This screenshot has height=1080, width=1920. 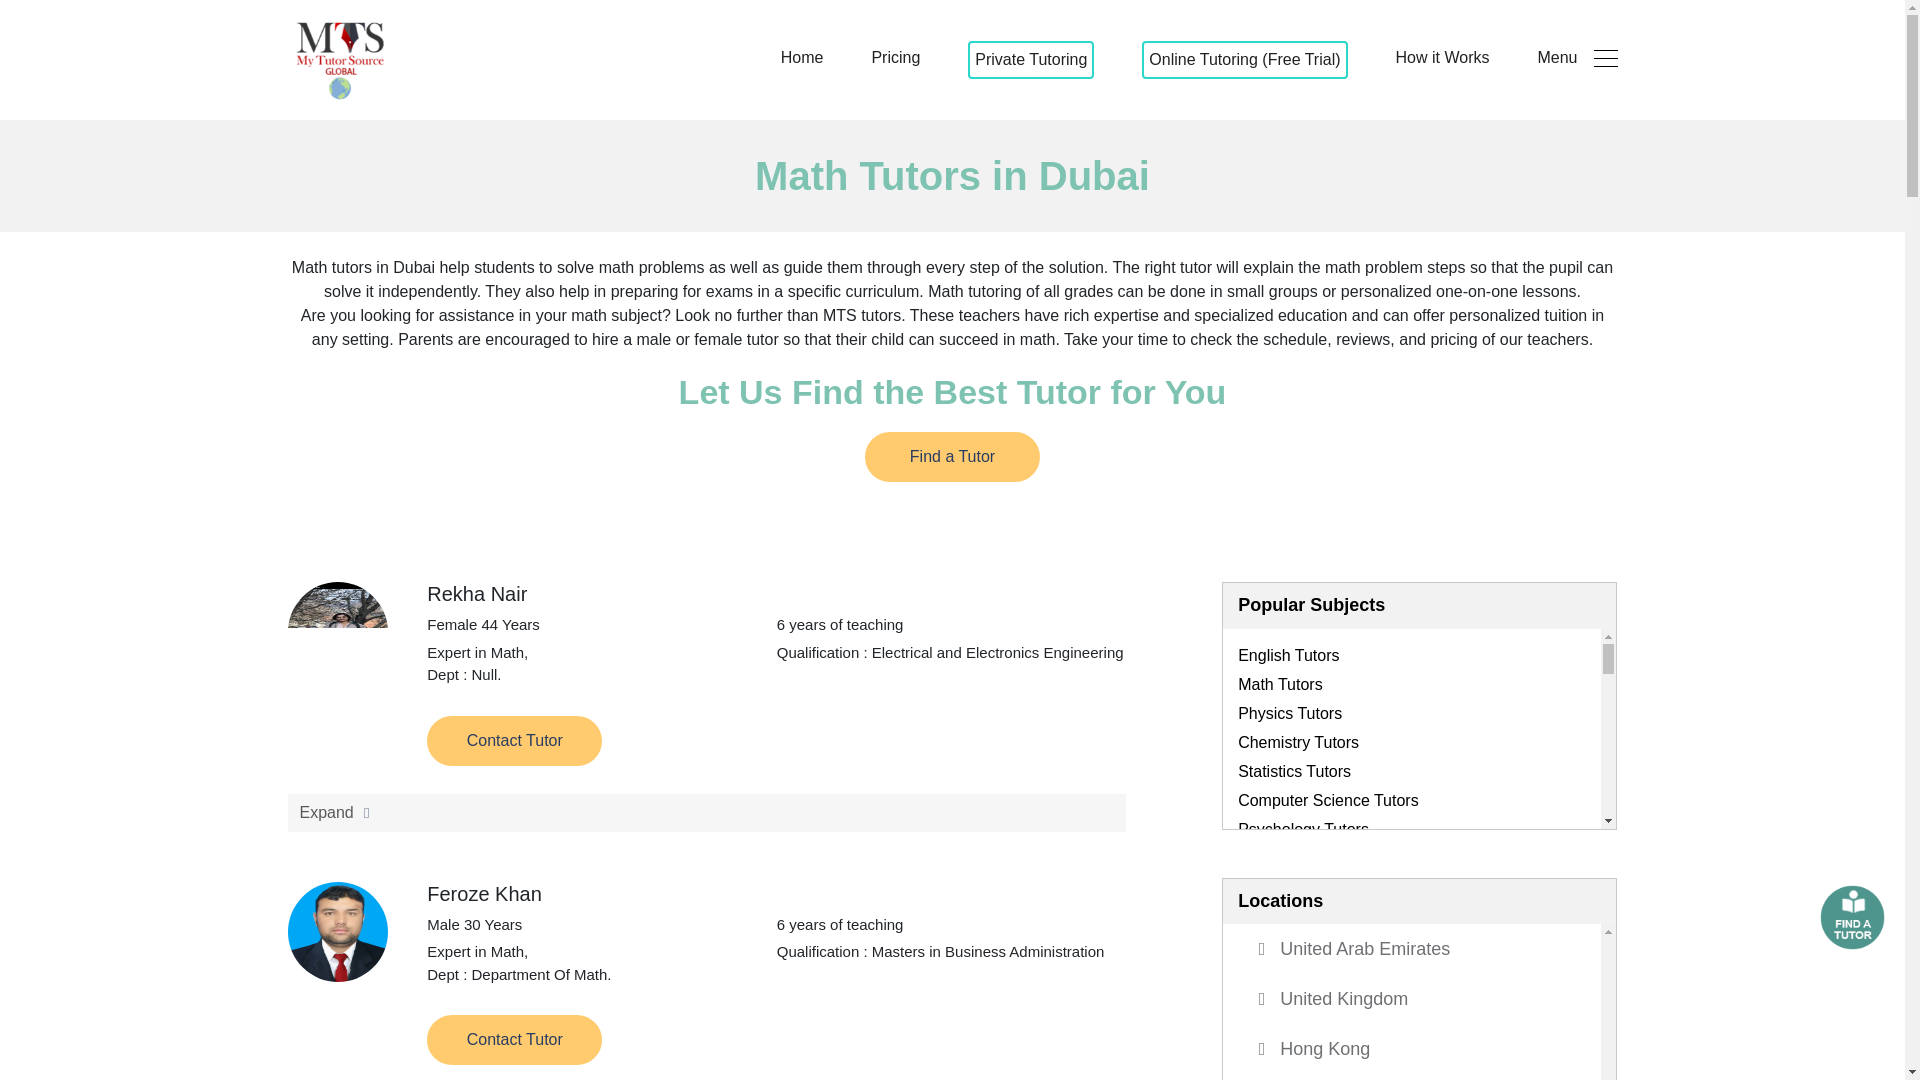 I want to click on Home, so click(x=514, y=1040).